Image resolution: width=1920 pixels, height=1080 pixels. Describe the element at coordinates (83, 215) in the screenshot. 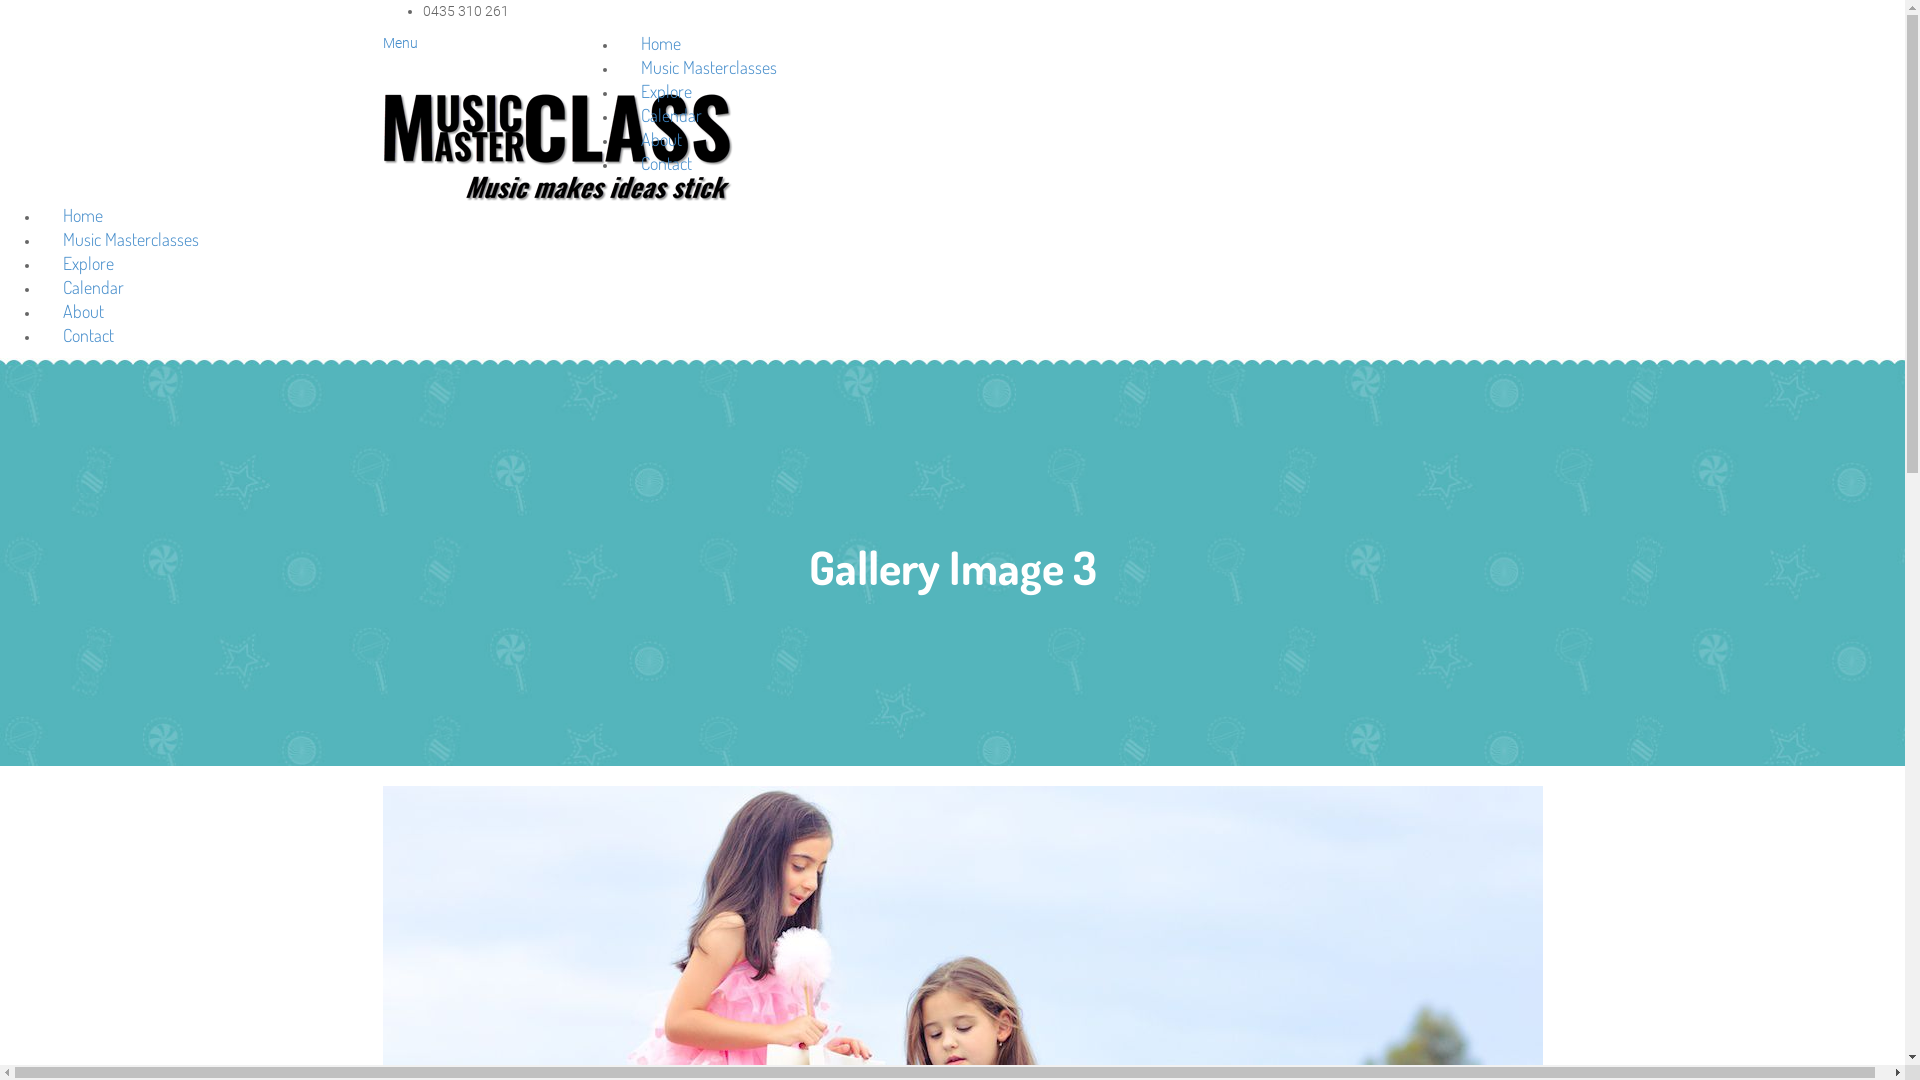

I see `Home` at that location.